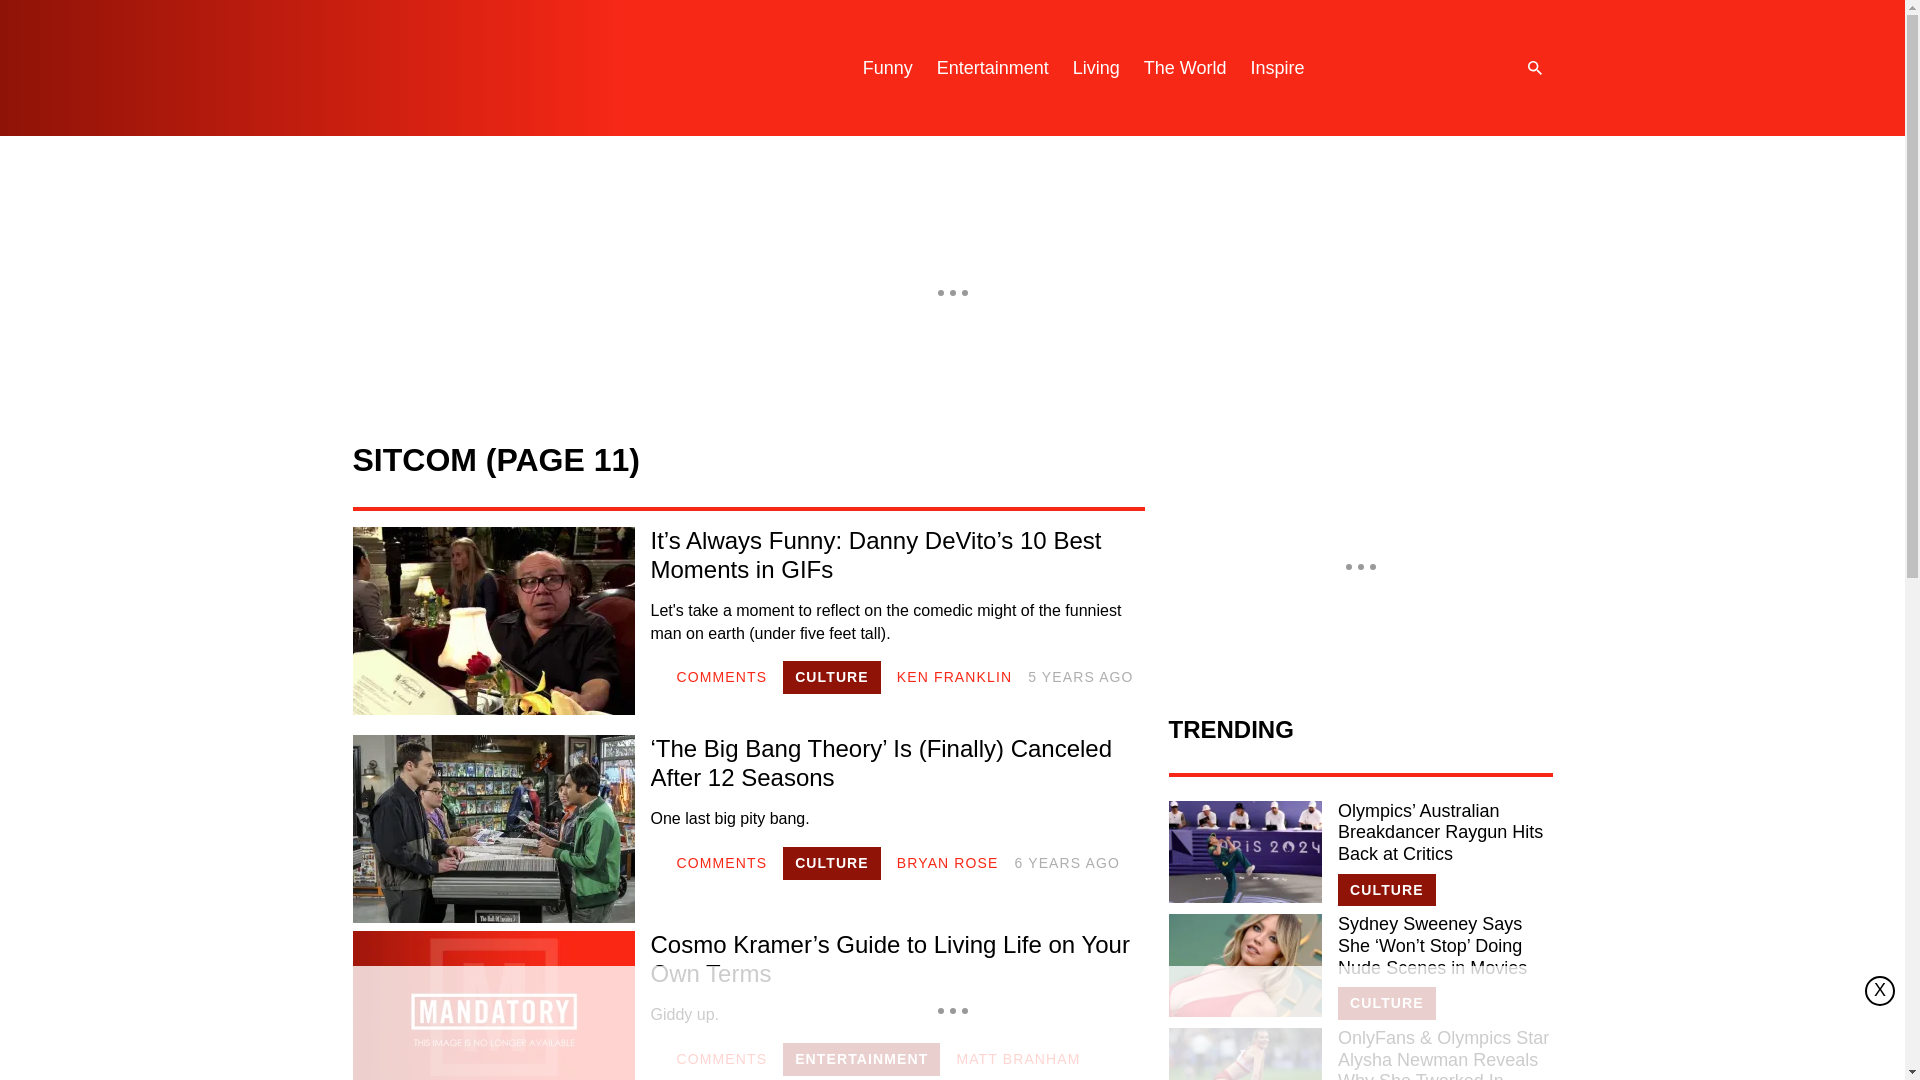  What do you see at coordinates (1096, 68) in the screenshot?
I see `Living` at bounding box center [1096, 68].